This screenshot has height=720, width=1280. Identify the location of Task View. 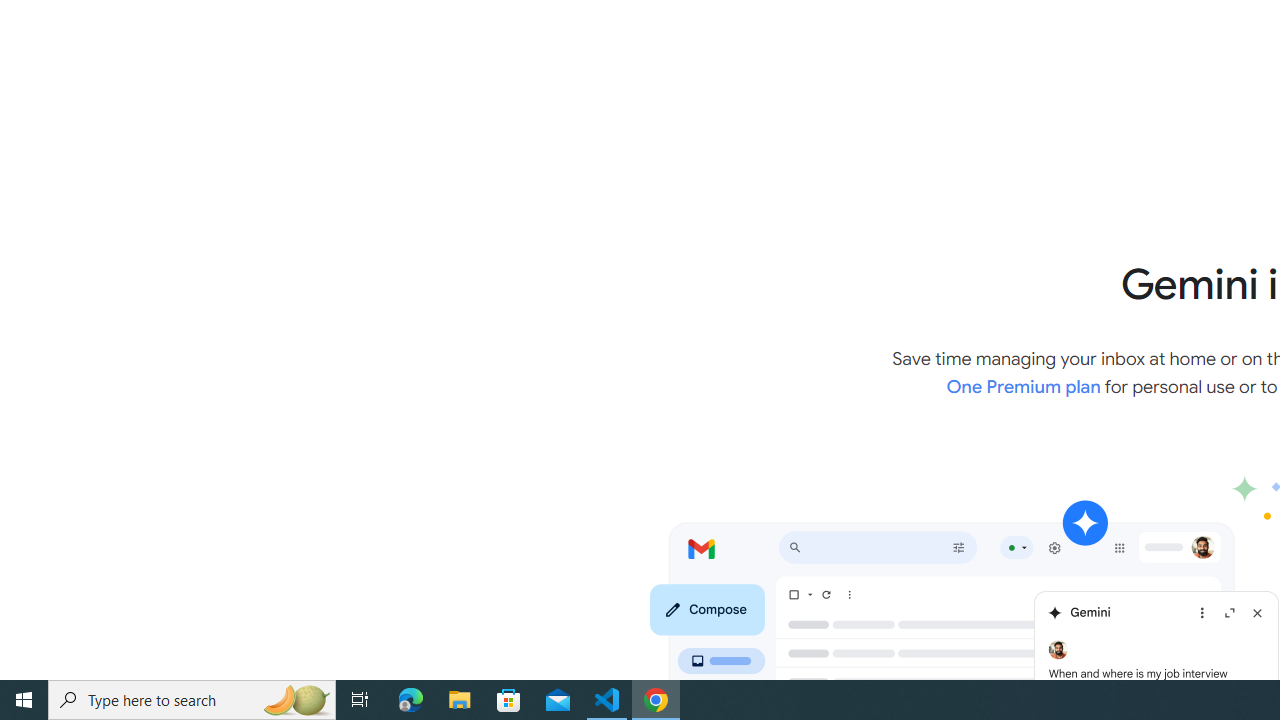
(360, 700).